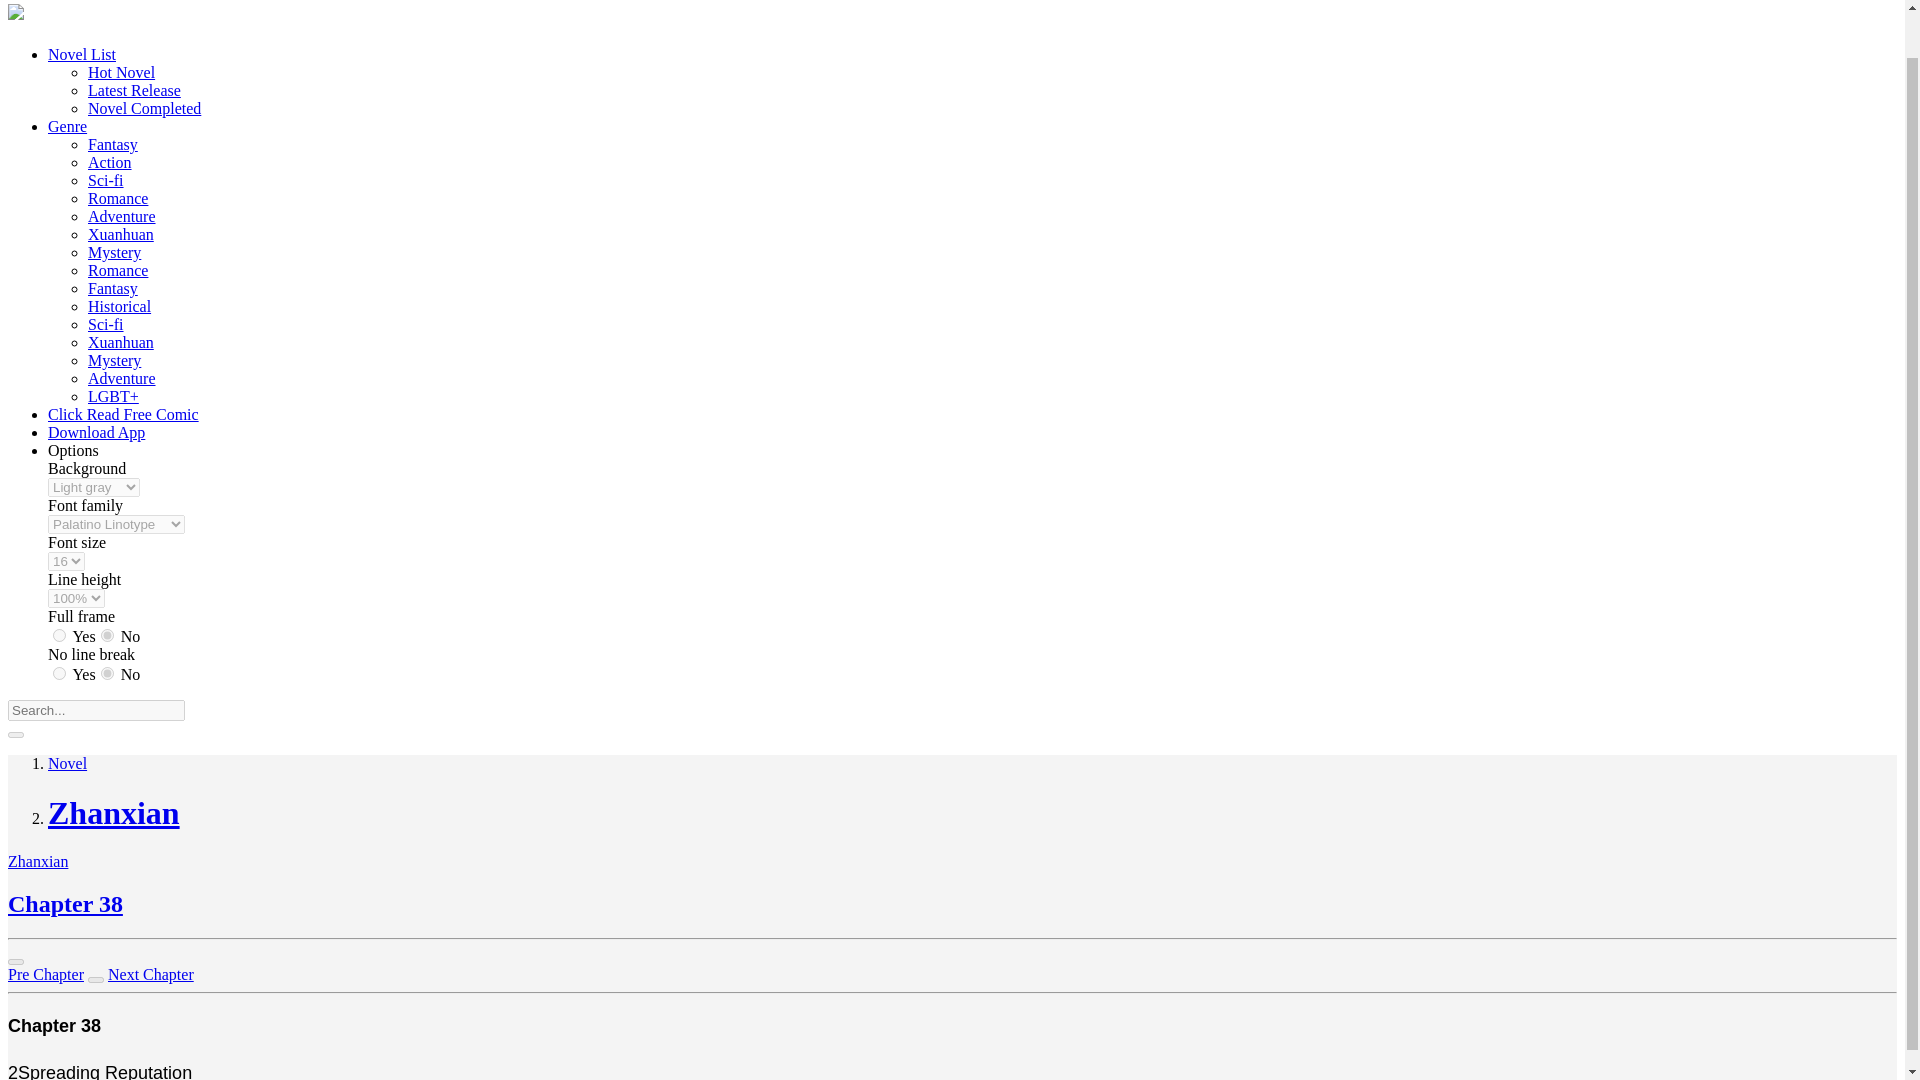 Image resolution: width=1920 pixels, height=1080 pixels. I want to click on Romance, so click(118, 270).